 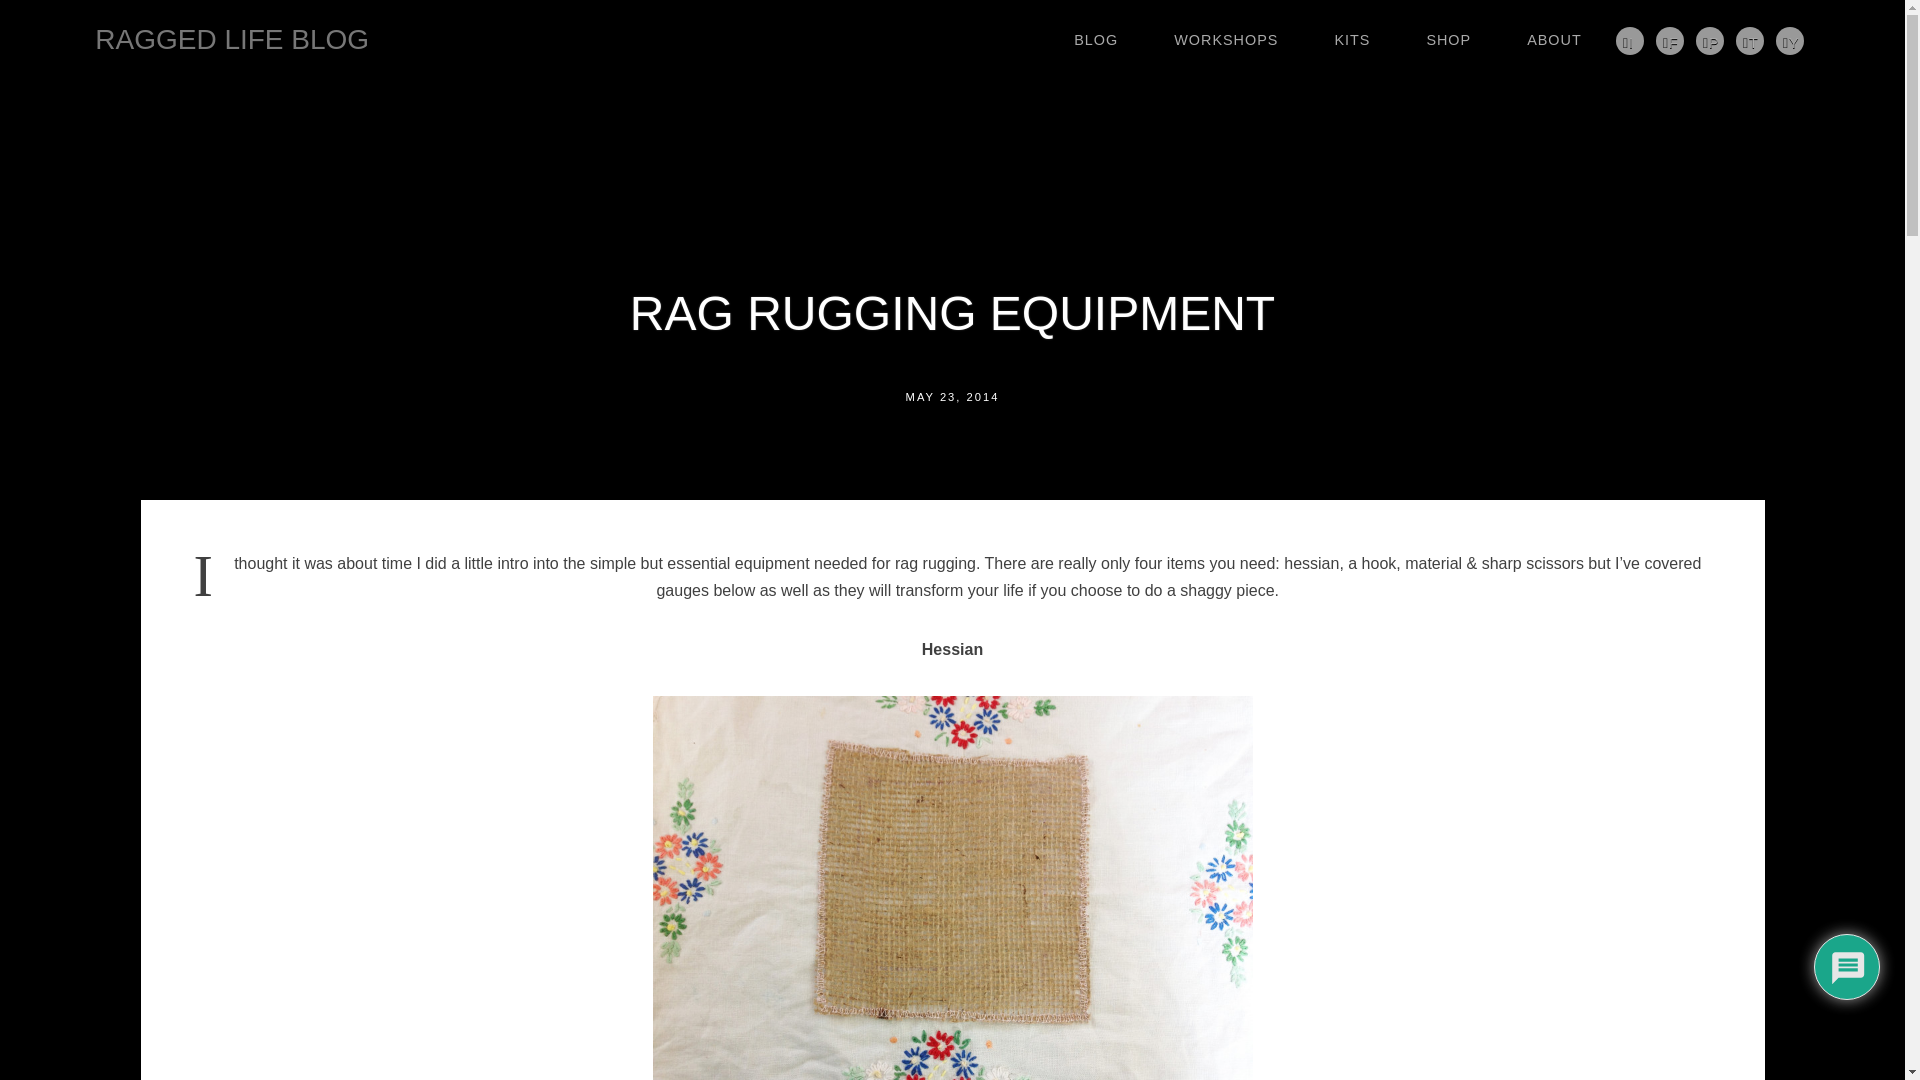 What do you see at coordinates (1226, 40) in the screenshot?
I see `WORKSHOPS` at bounding box center [1226, 40].